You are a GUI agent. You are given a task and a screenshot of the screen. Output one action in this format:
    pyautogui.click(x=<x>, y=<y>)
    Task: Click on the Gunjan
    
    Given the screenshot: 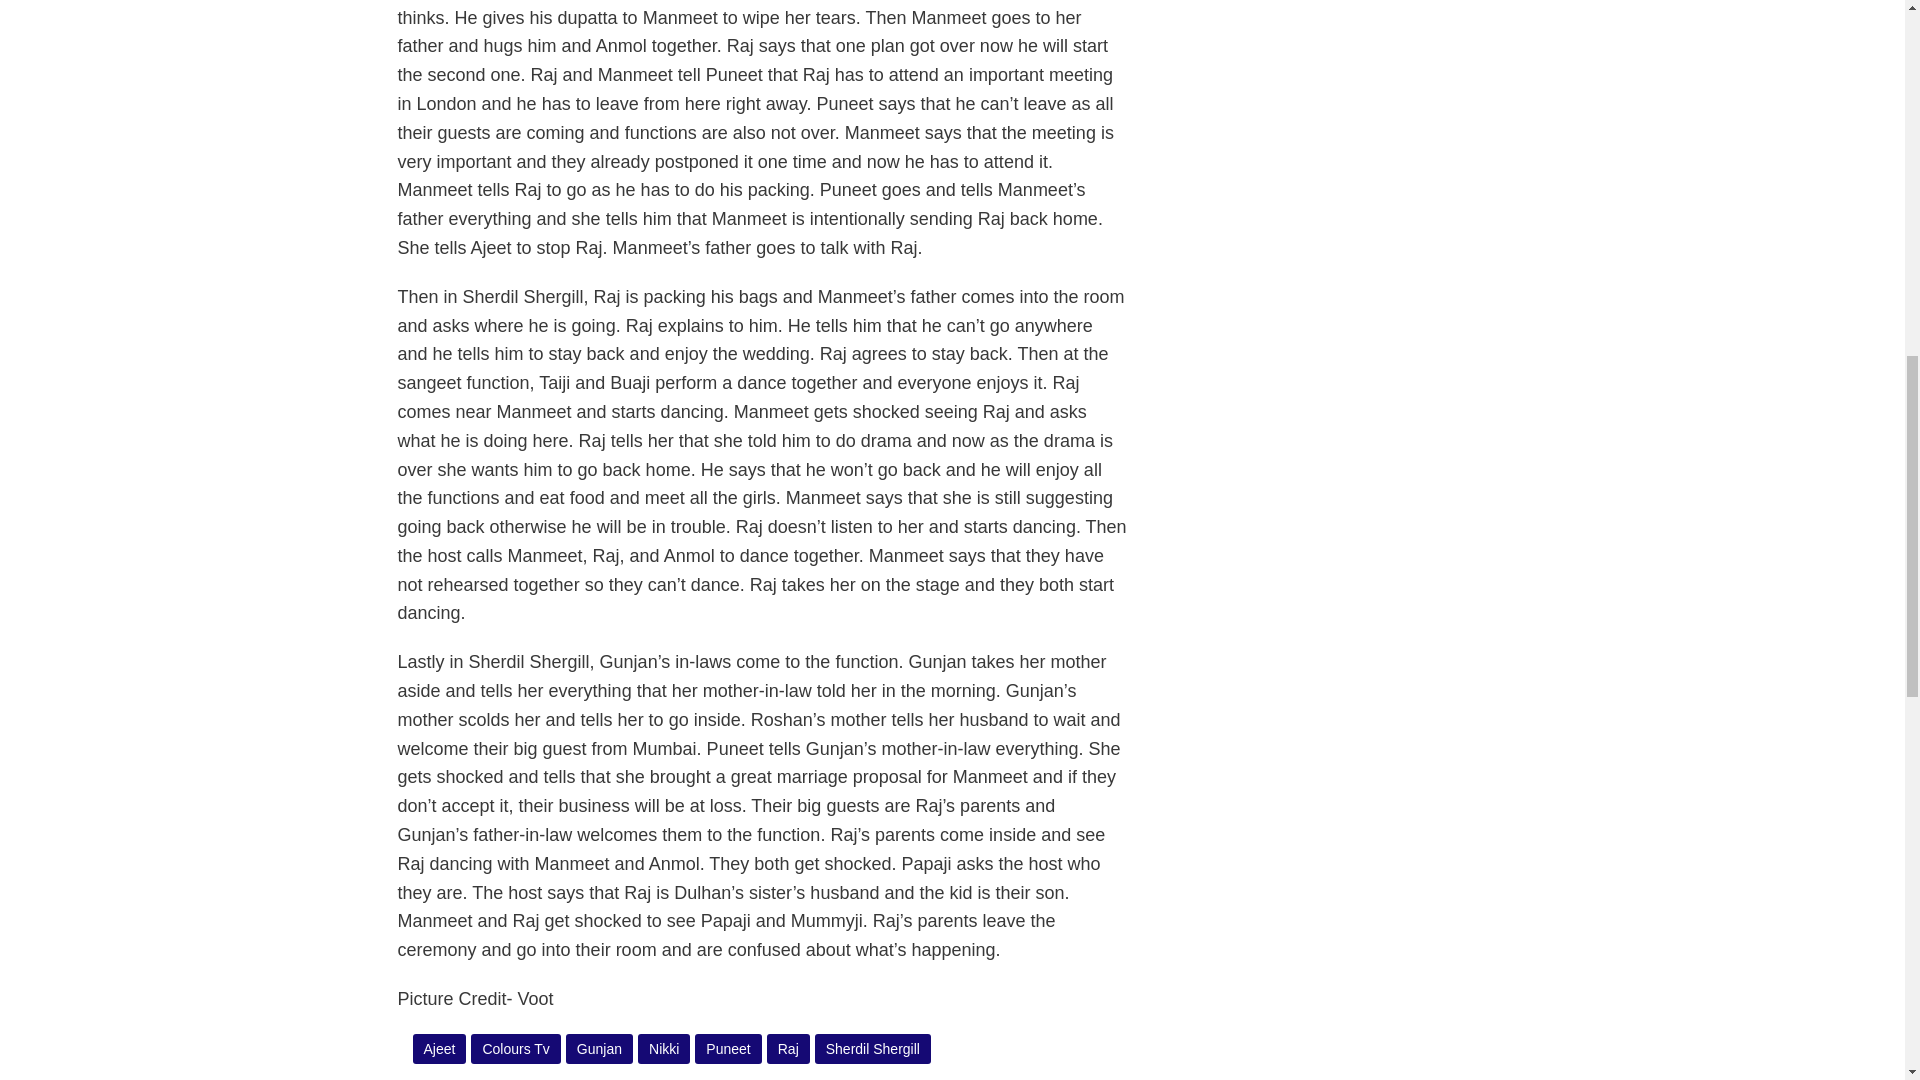 What is the action you would take?
    pyautogui.click(x=600, y=1049)
    